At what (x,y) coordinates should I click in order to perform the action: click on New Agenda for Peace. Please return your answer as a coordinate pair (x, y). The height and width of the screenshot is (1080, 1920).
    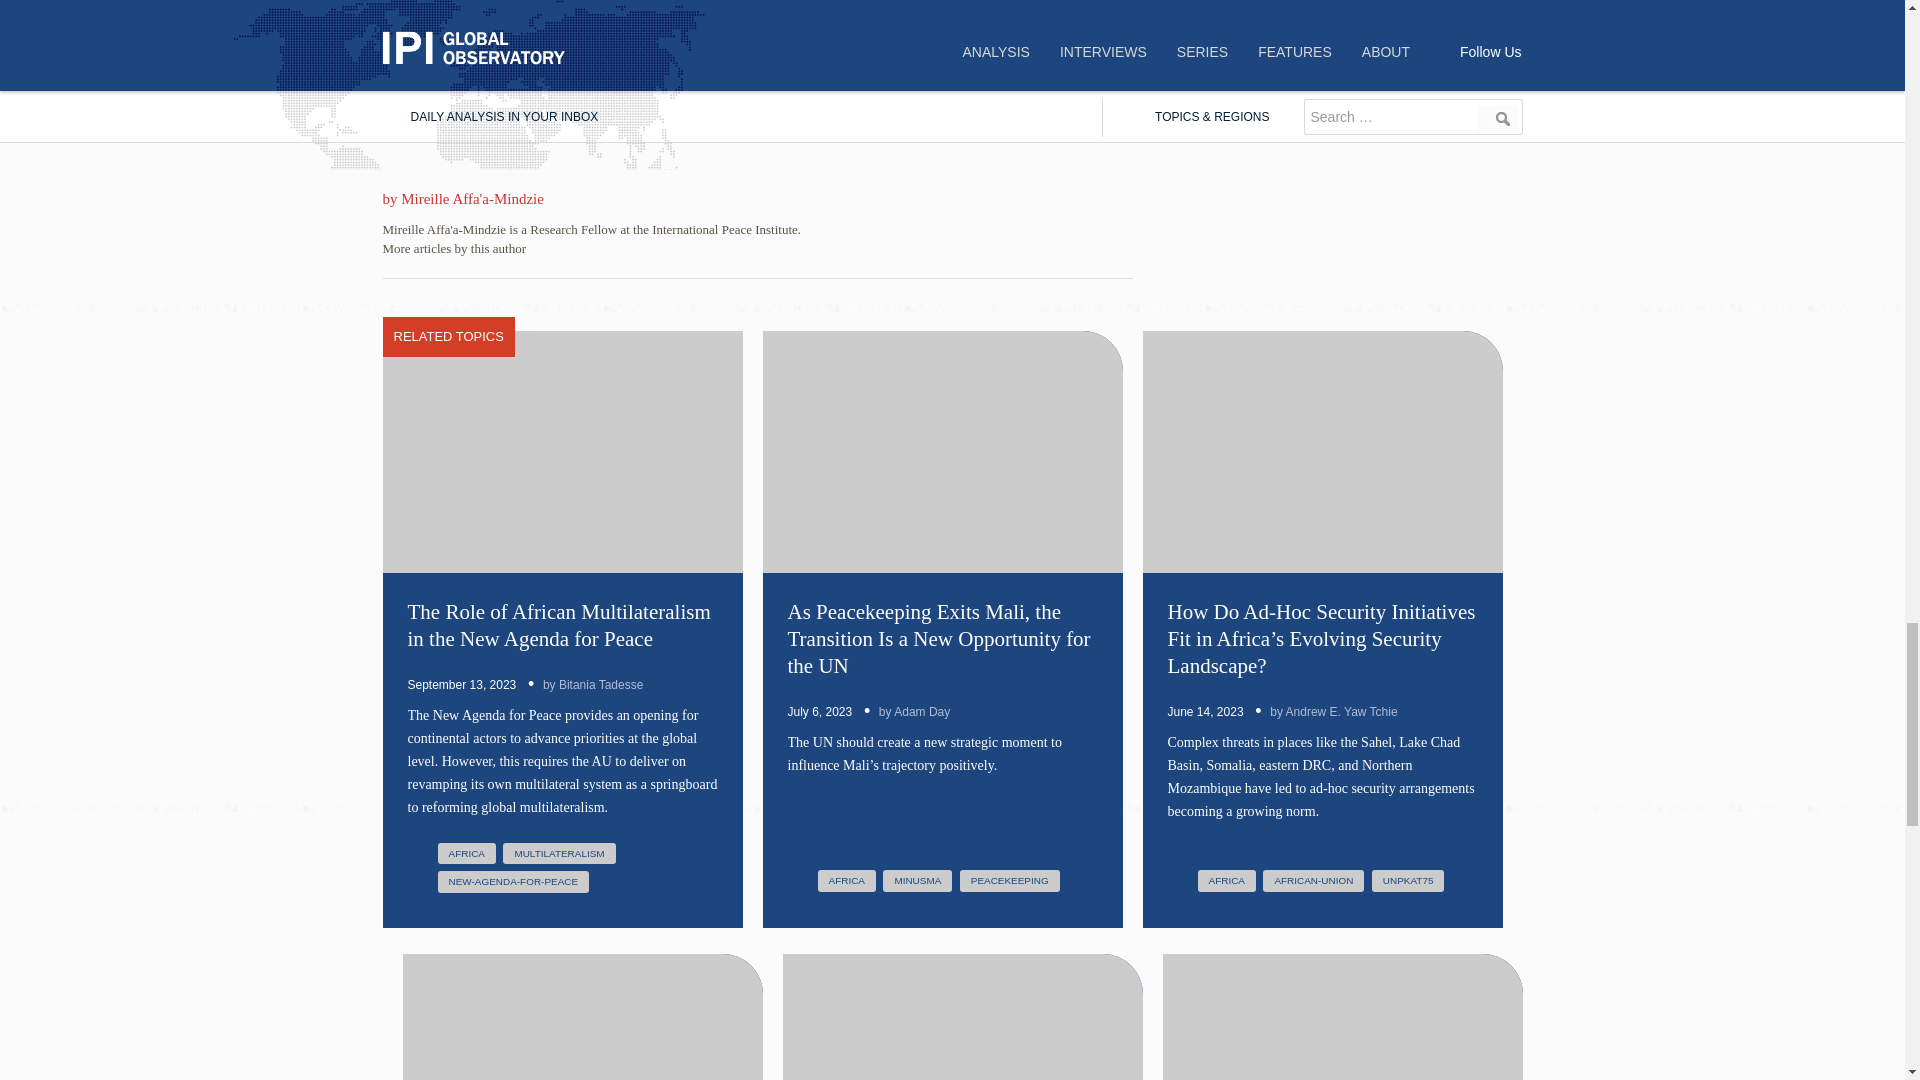
    Looking at the image, I should click on (513, 882).